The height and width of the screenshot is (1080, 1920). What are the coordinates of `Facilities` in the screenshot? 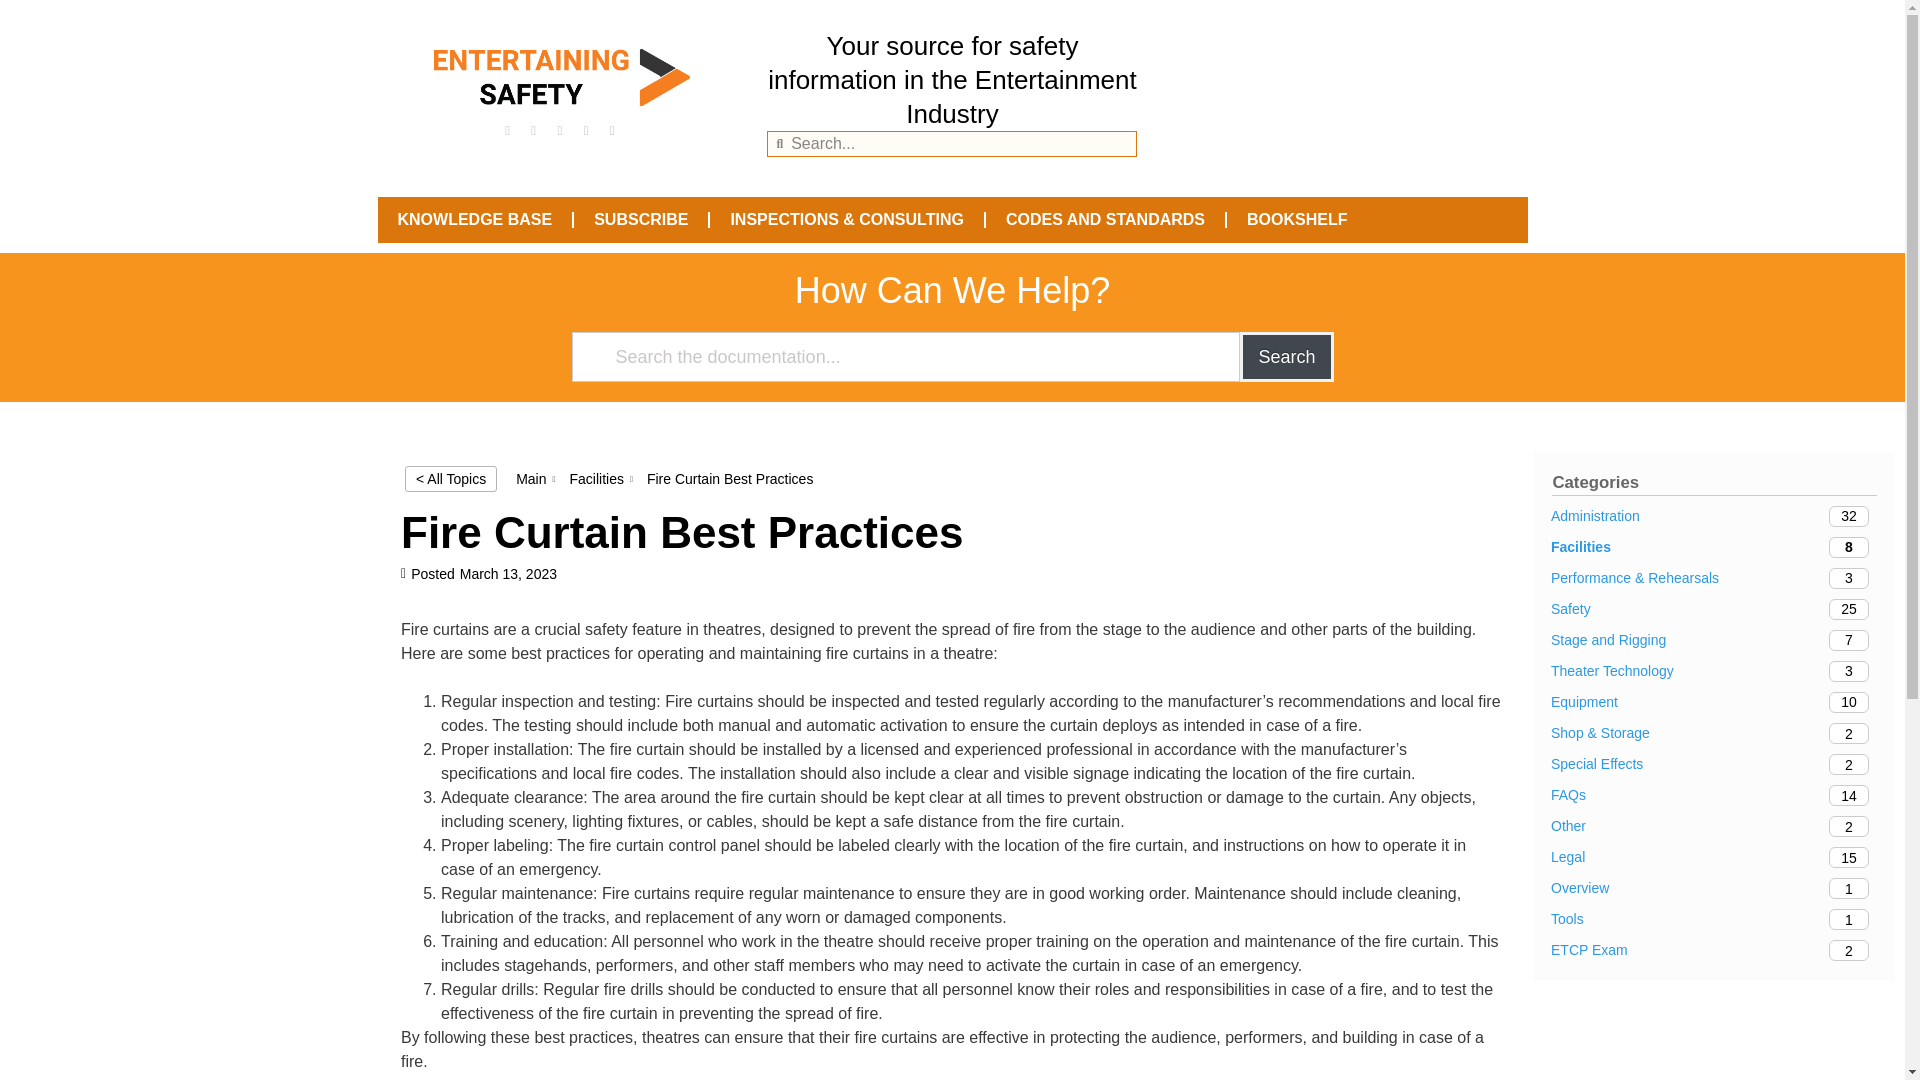 It's located at (1714, 919).